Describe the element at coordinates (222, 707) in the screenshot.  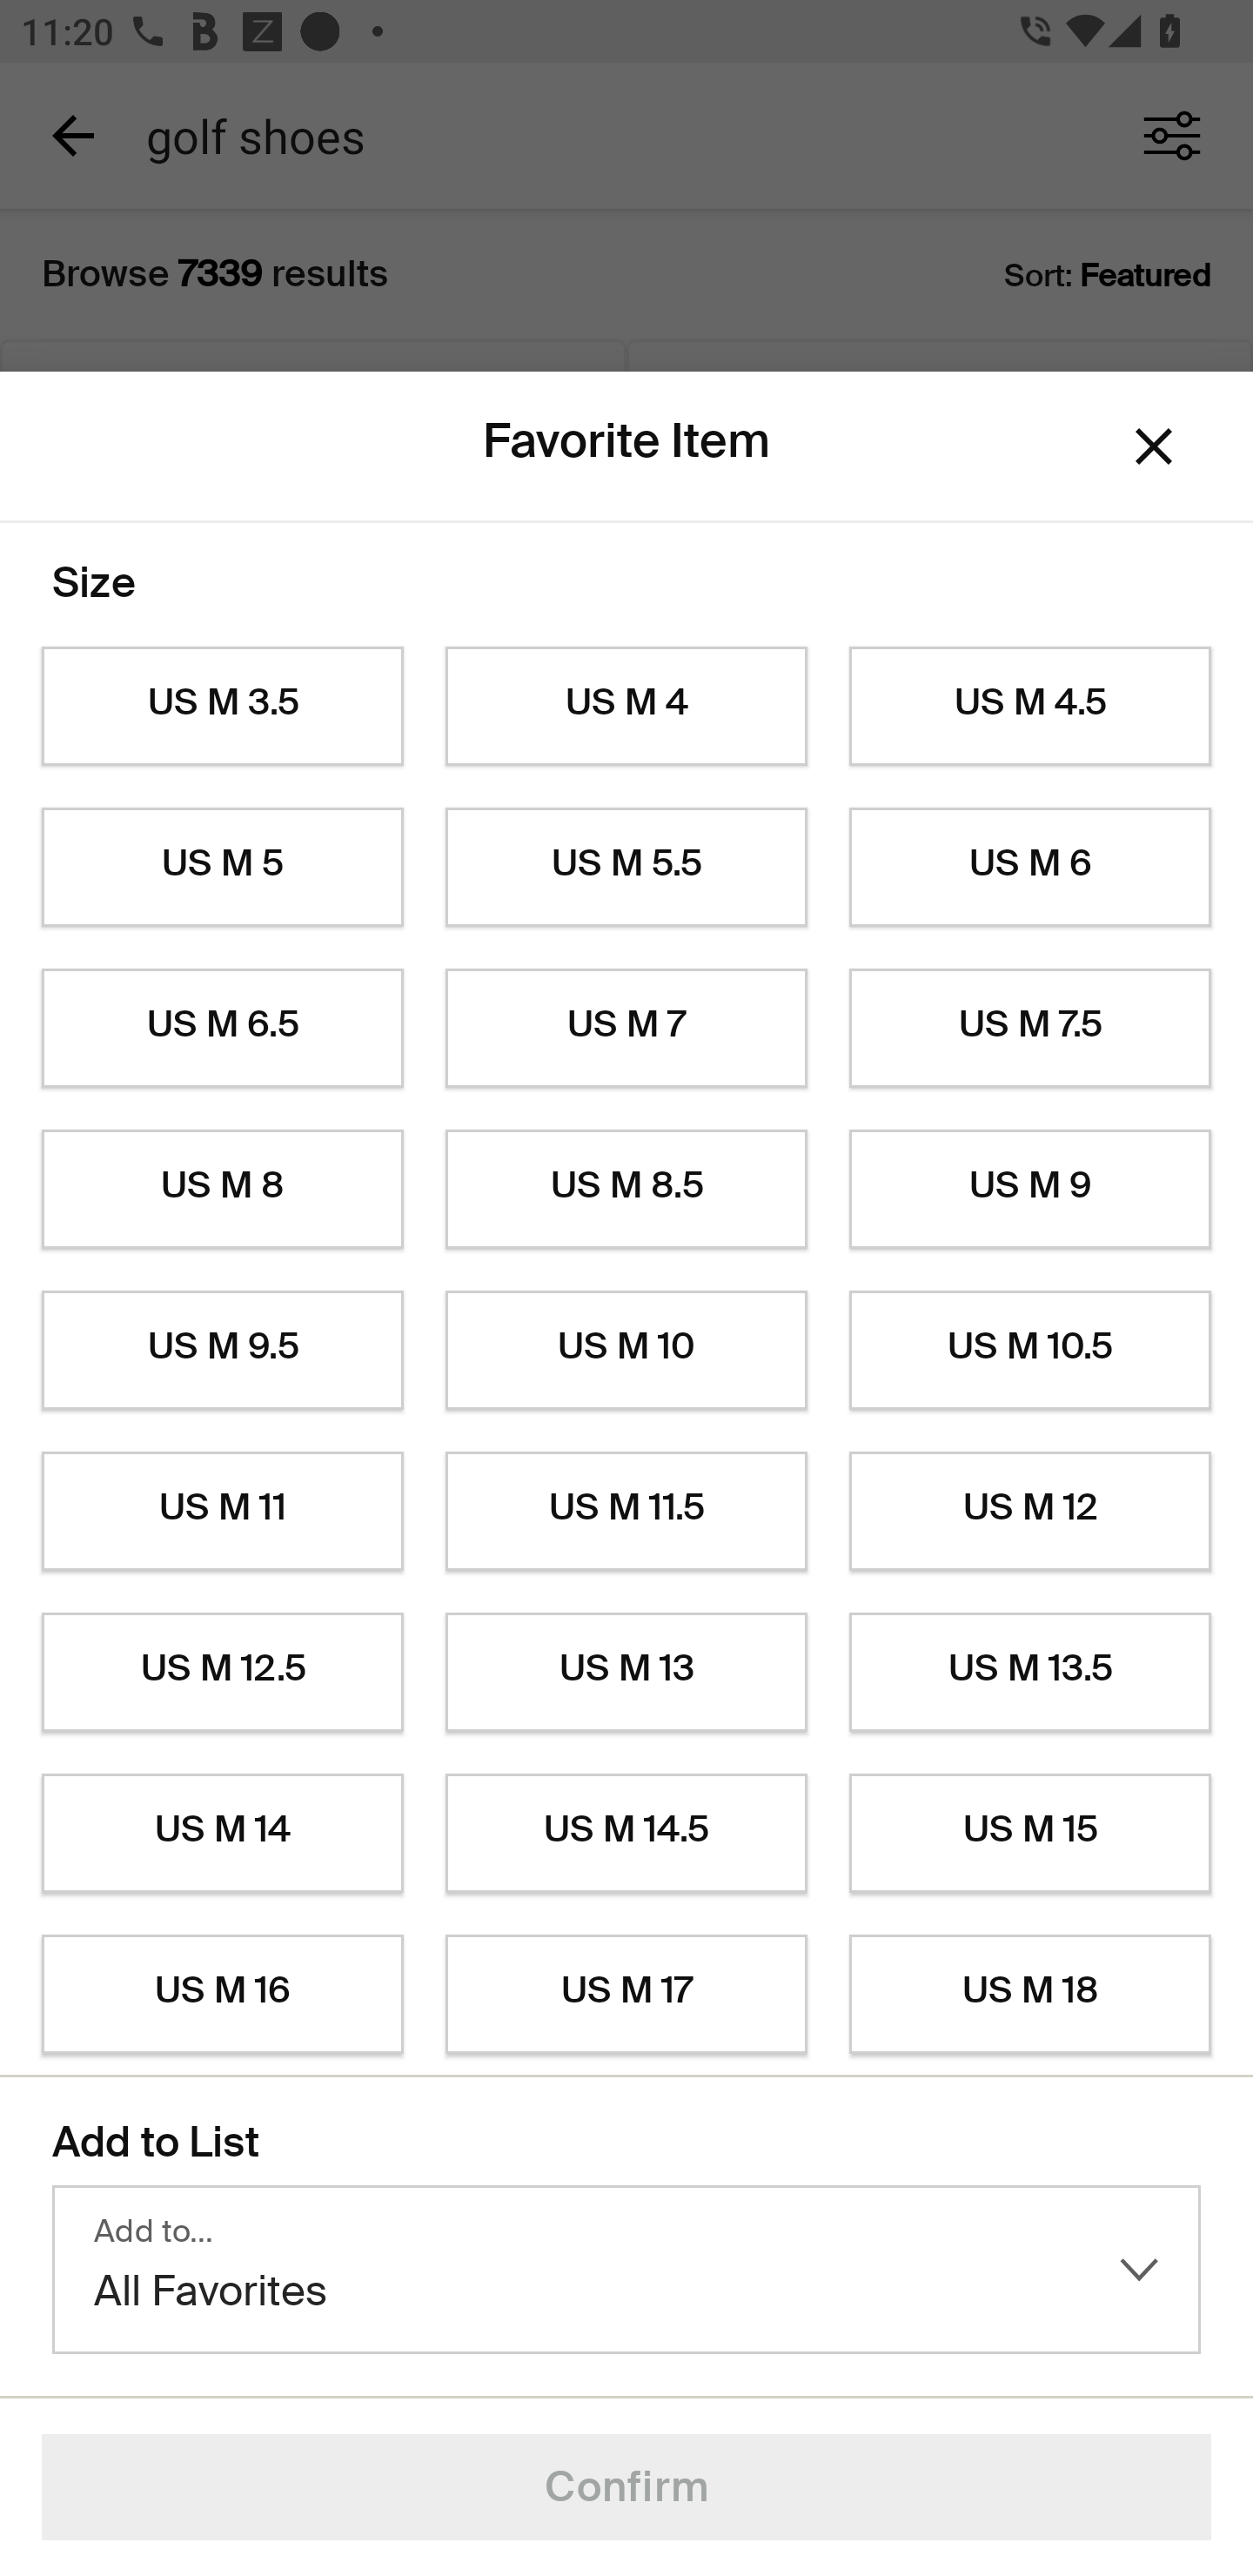
I see `US M 3.5` at that location.